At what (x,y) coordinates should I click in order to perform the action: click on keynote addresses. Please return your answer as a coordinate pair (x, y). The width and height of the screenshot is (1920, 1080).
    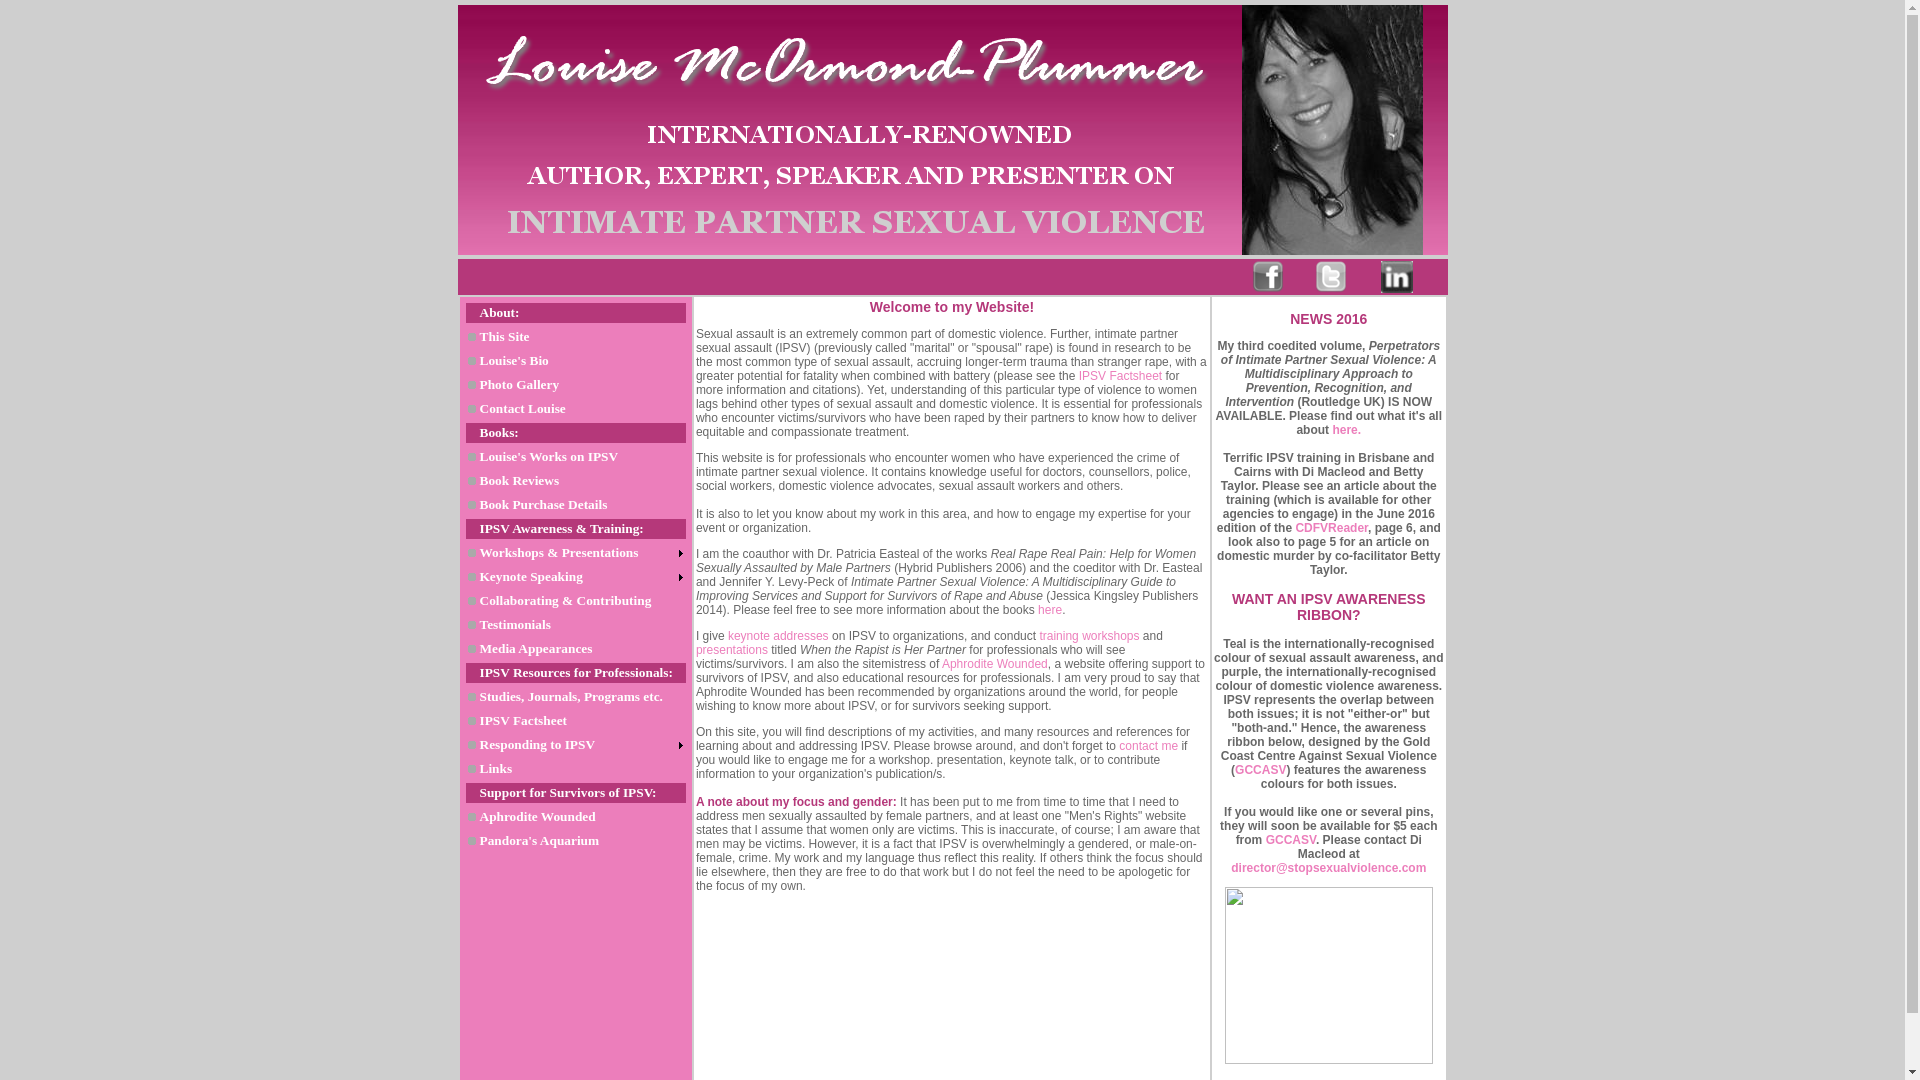
    Looking at the image, I should click on (778, 636).